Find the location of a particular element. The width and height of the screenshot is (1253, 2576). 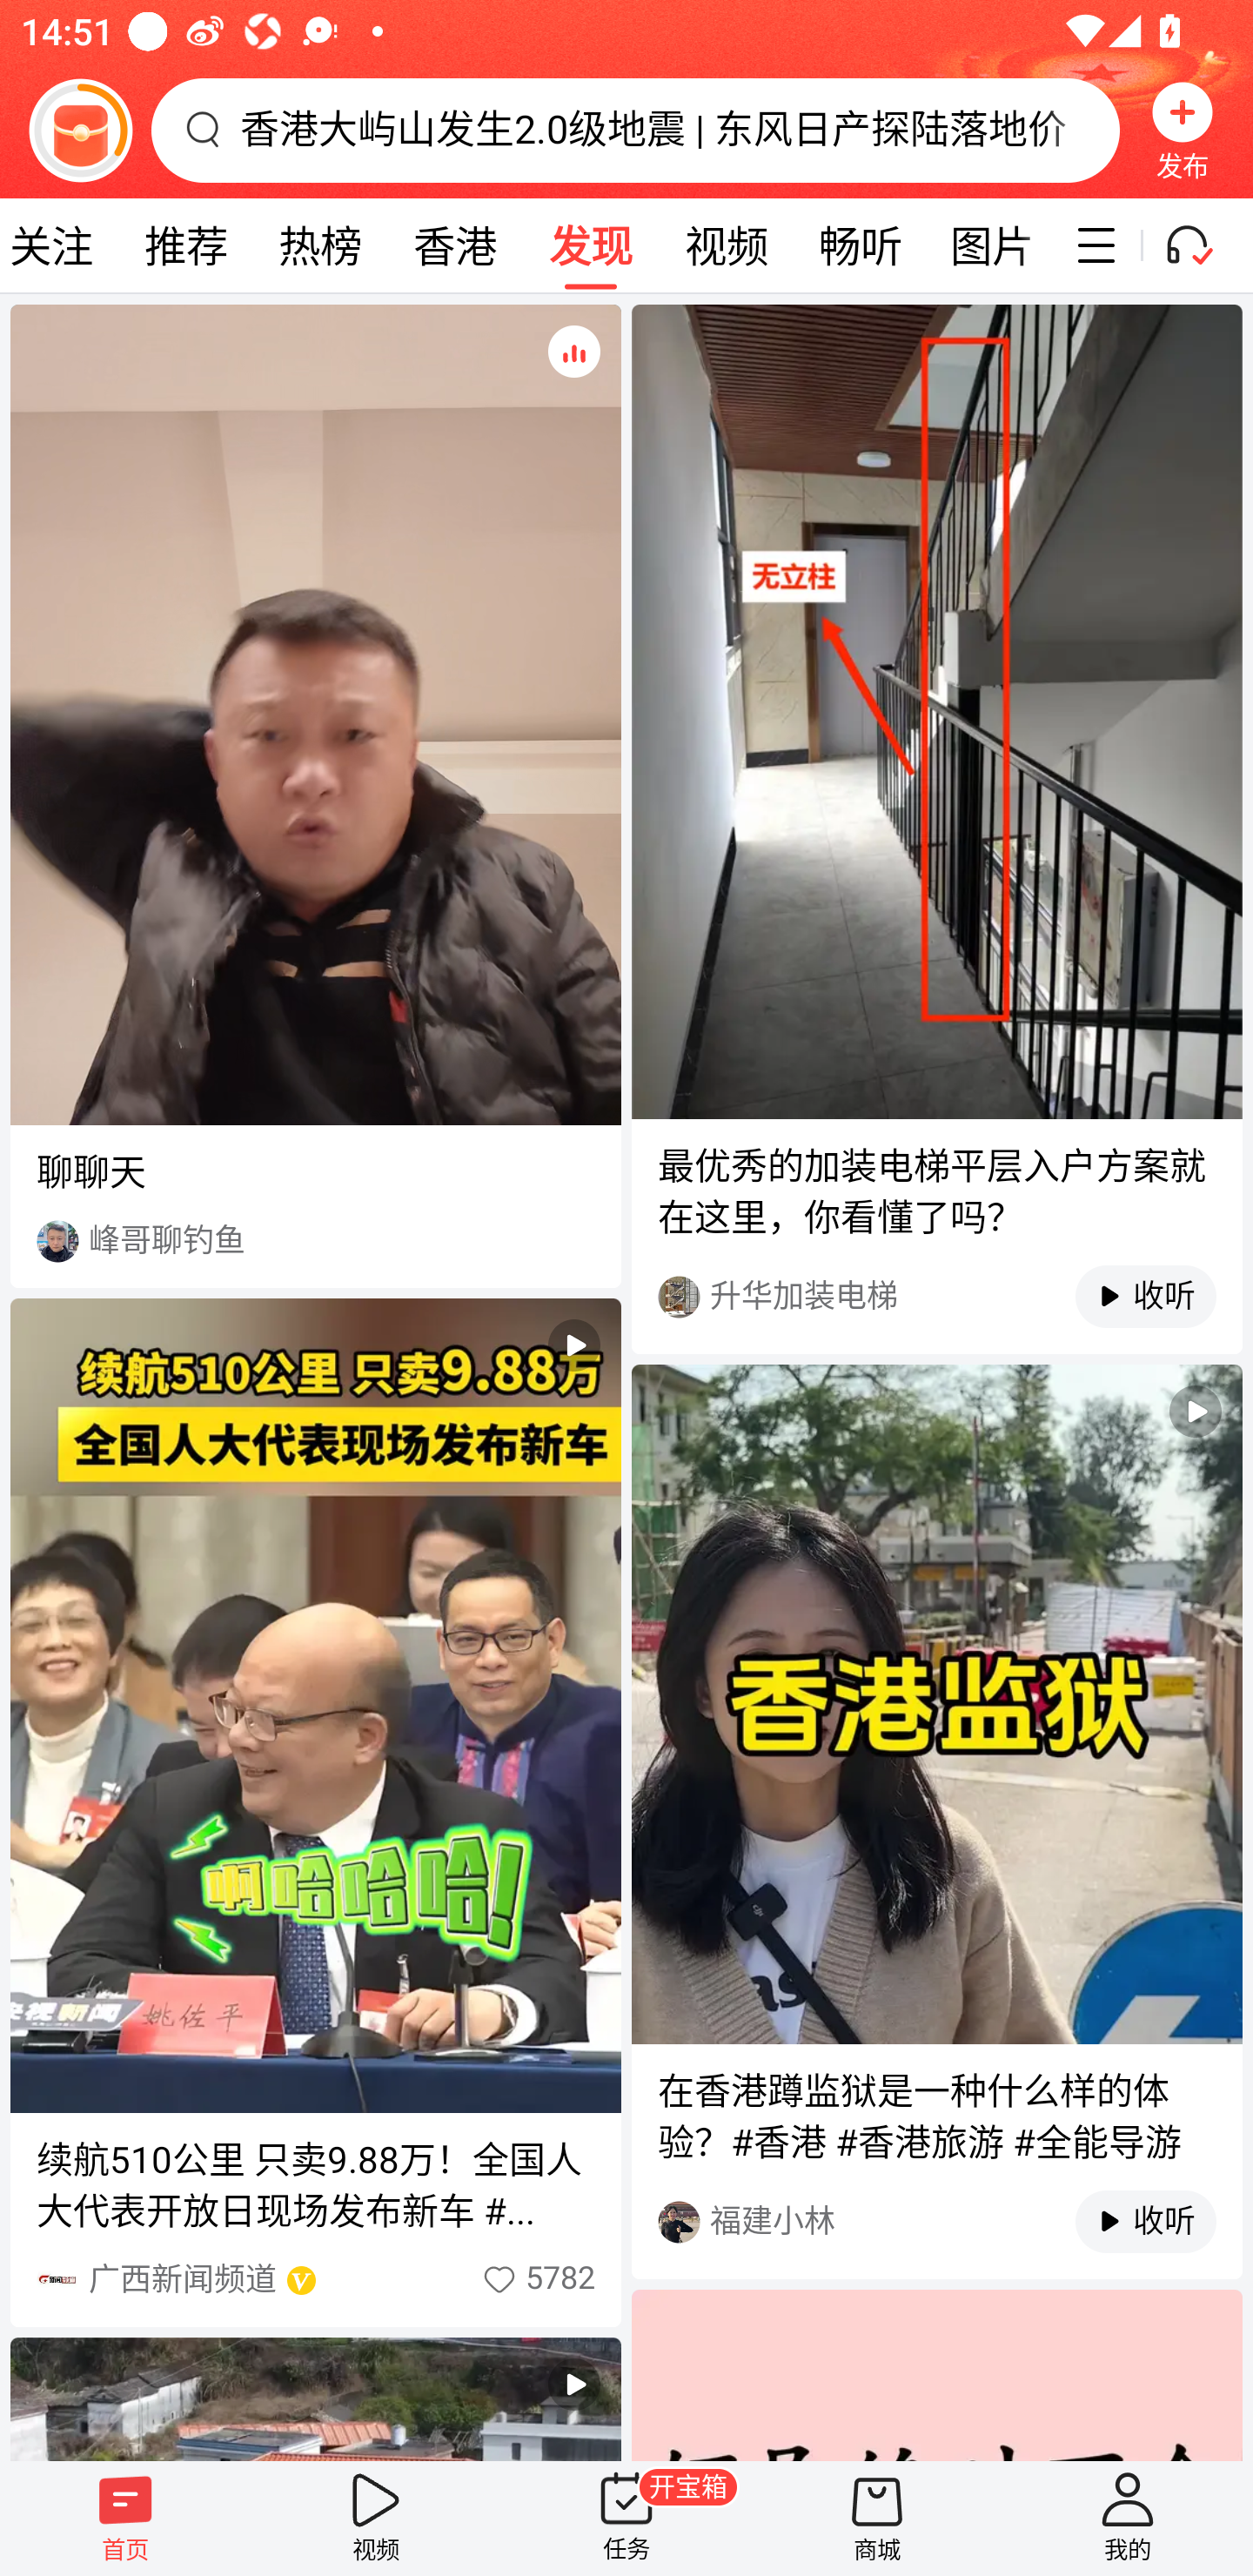

发现 is located at coordinates (590, 245).